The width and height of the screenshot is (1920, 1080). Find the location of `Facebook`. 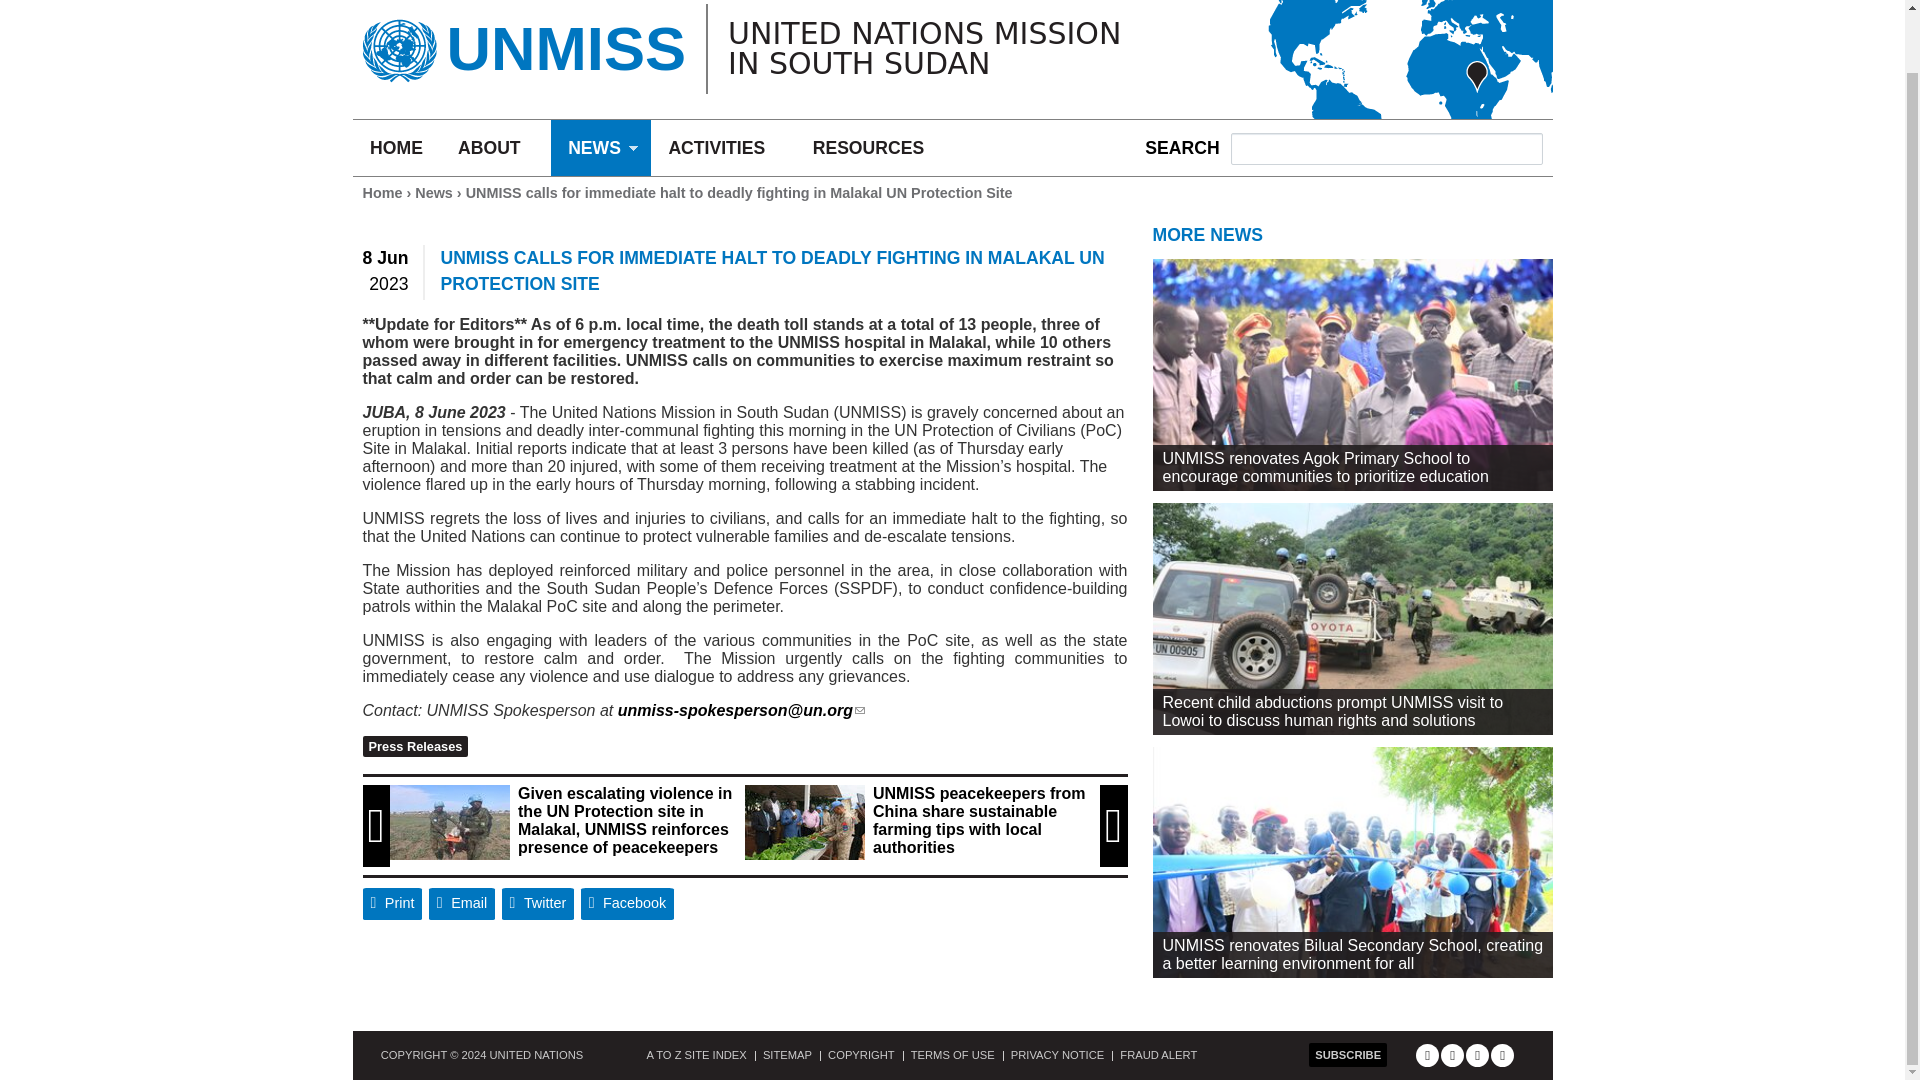

Facebook is located at coordinates (628, 904).